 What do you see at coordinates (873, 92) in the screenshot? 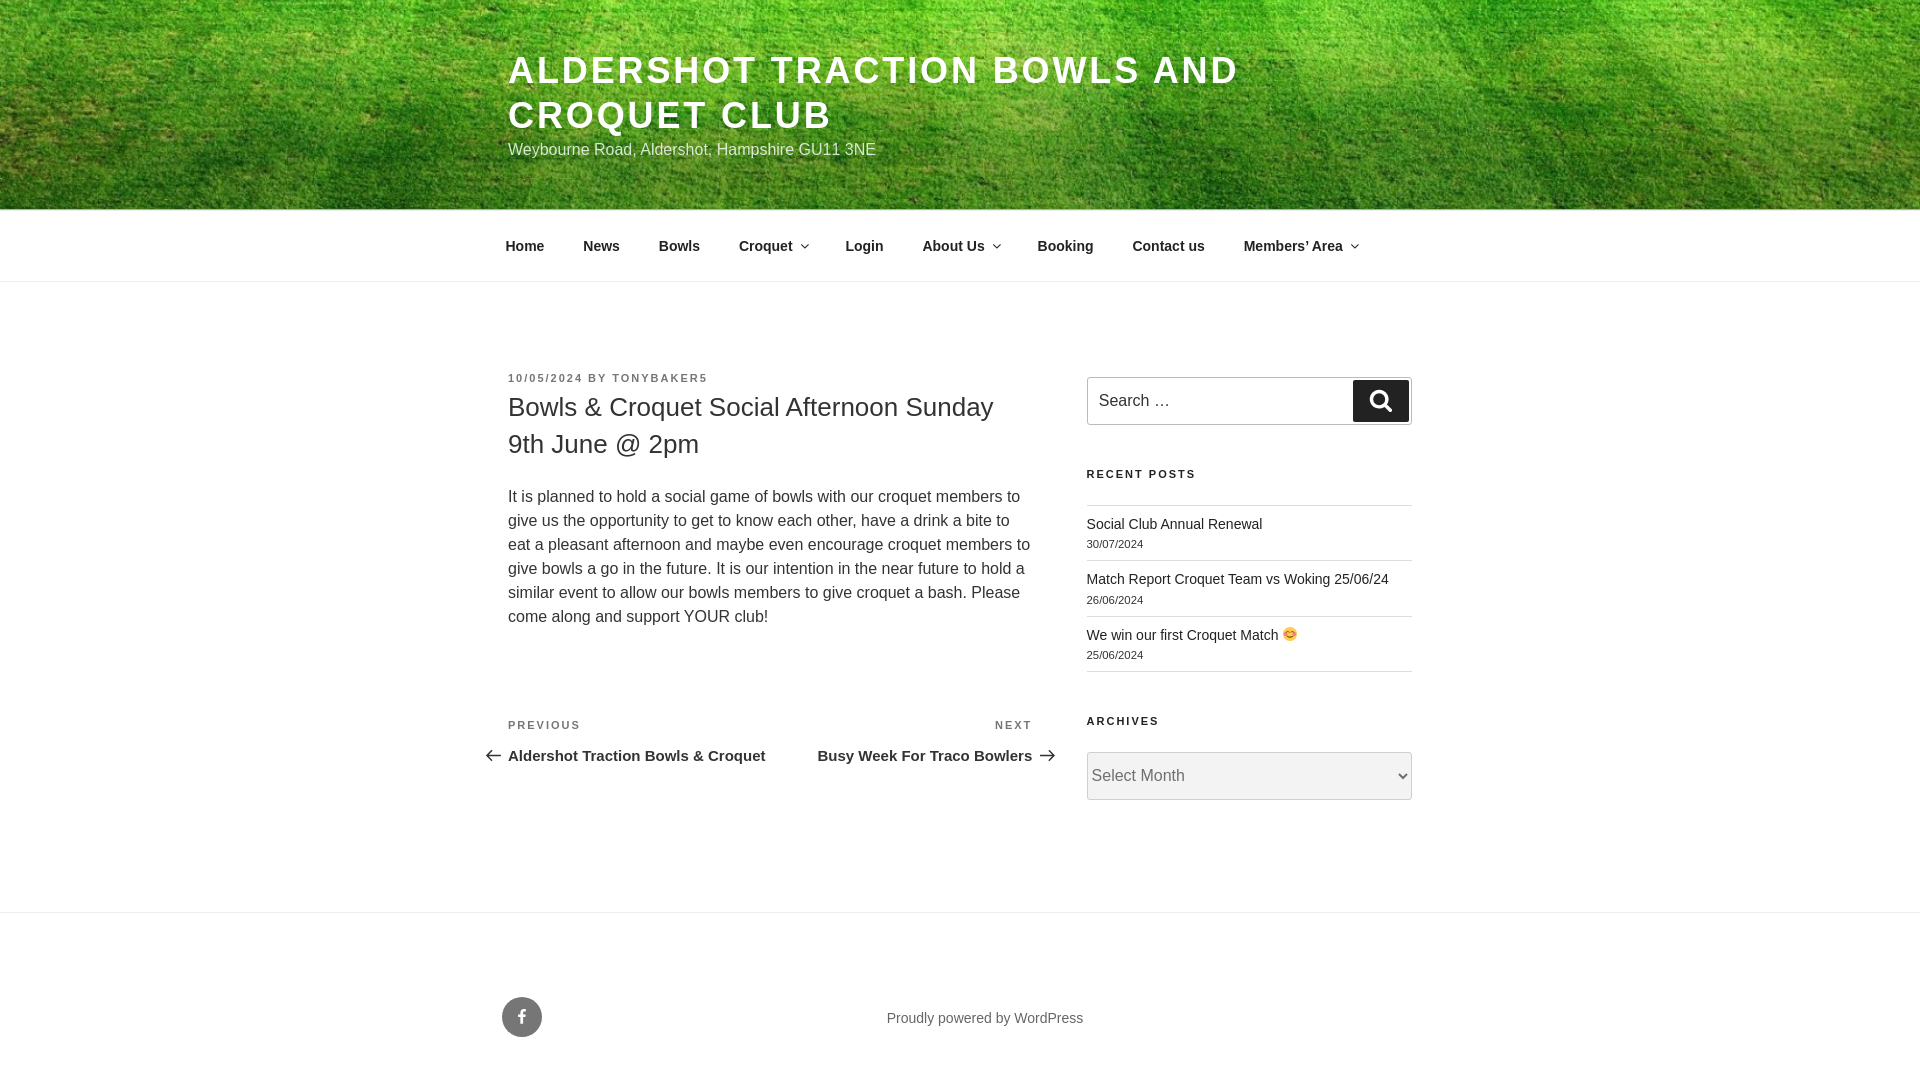
I see `Home` at bounding box center [873, 92].